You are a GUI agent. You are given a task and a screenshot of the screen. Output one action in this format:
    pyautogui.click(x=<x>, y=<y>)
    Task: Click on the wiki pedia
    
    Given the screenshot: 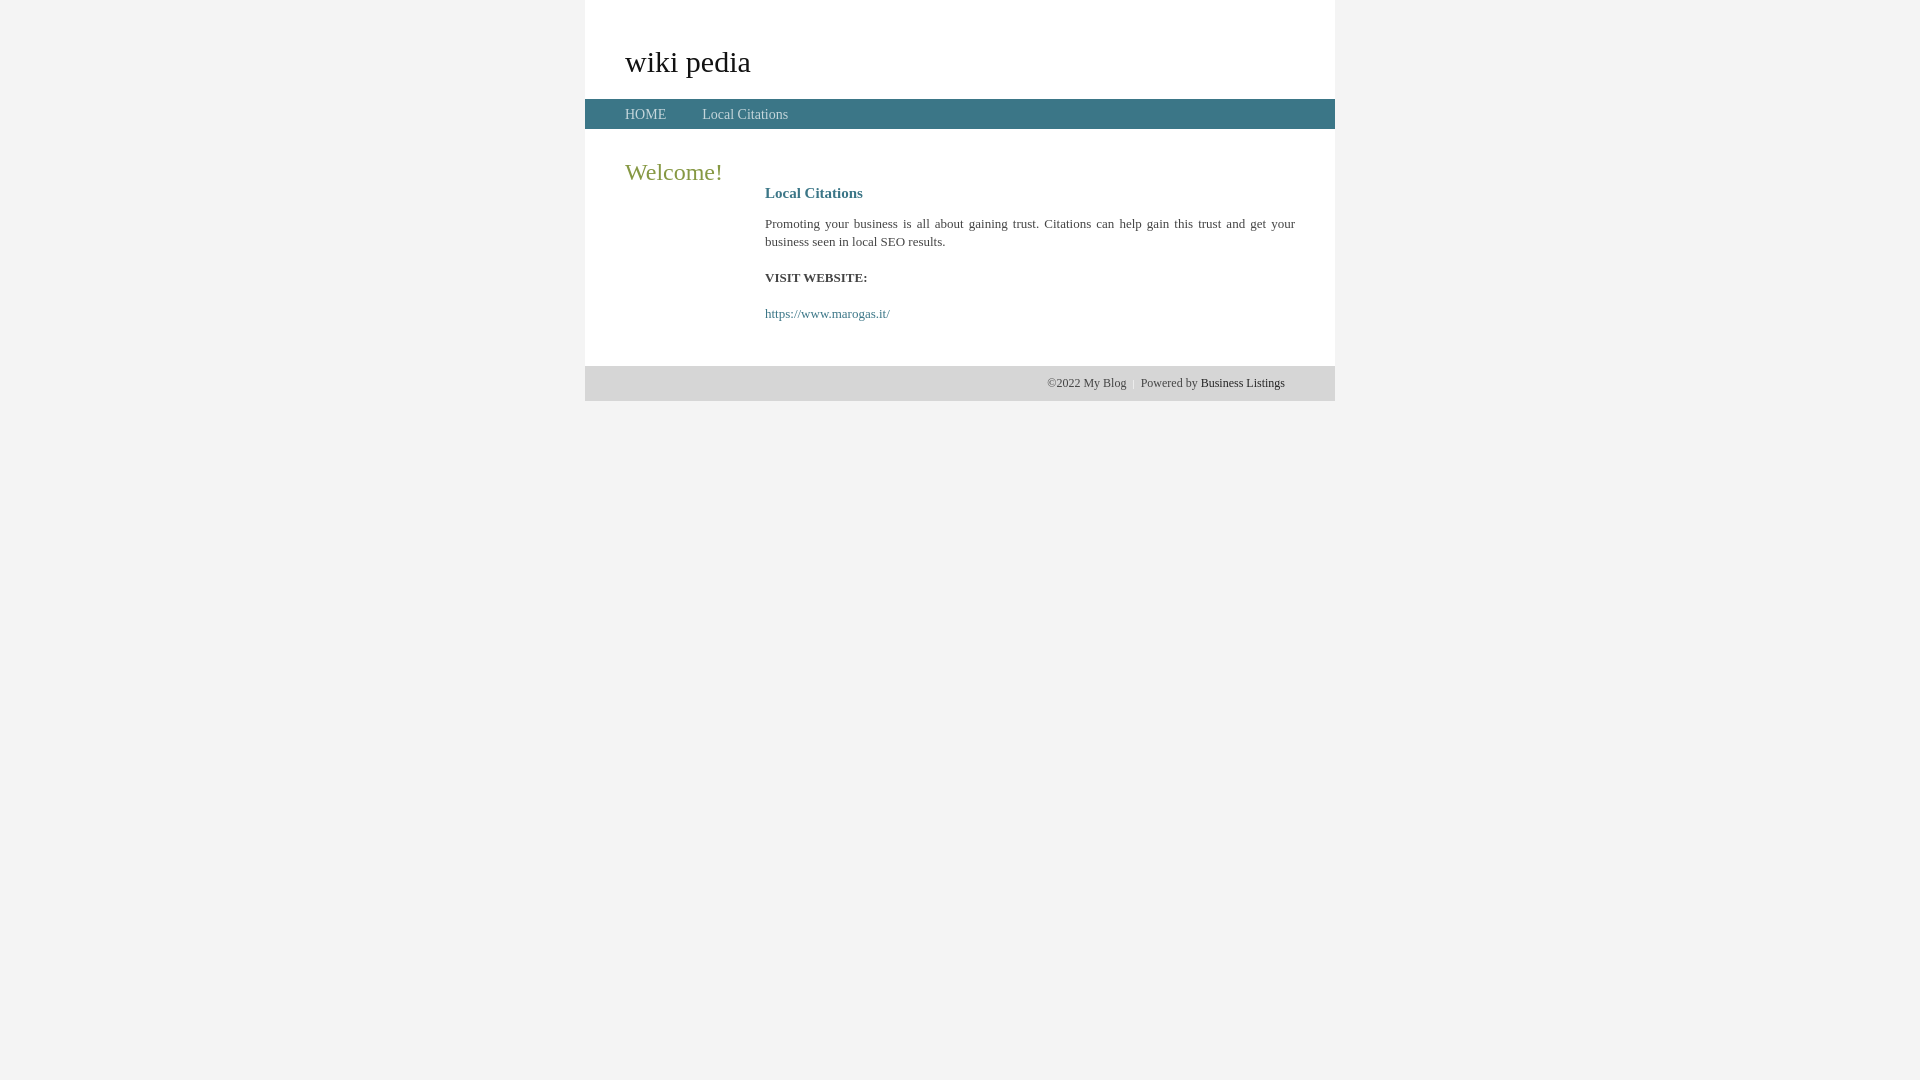 What is the action you would take?
    pyautogui.click(x=688, y=61)
    